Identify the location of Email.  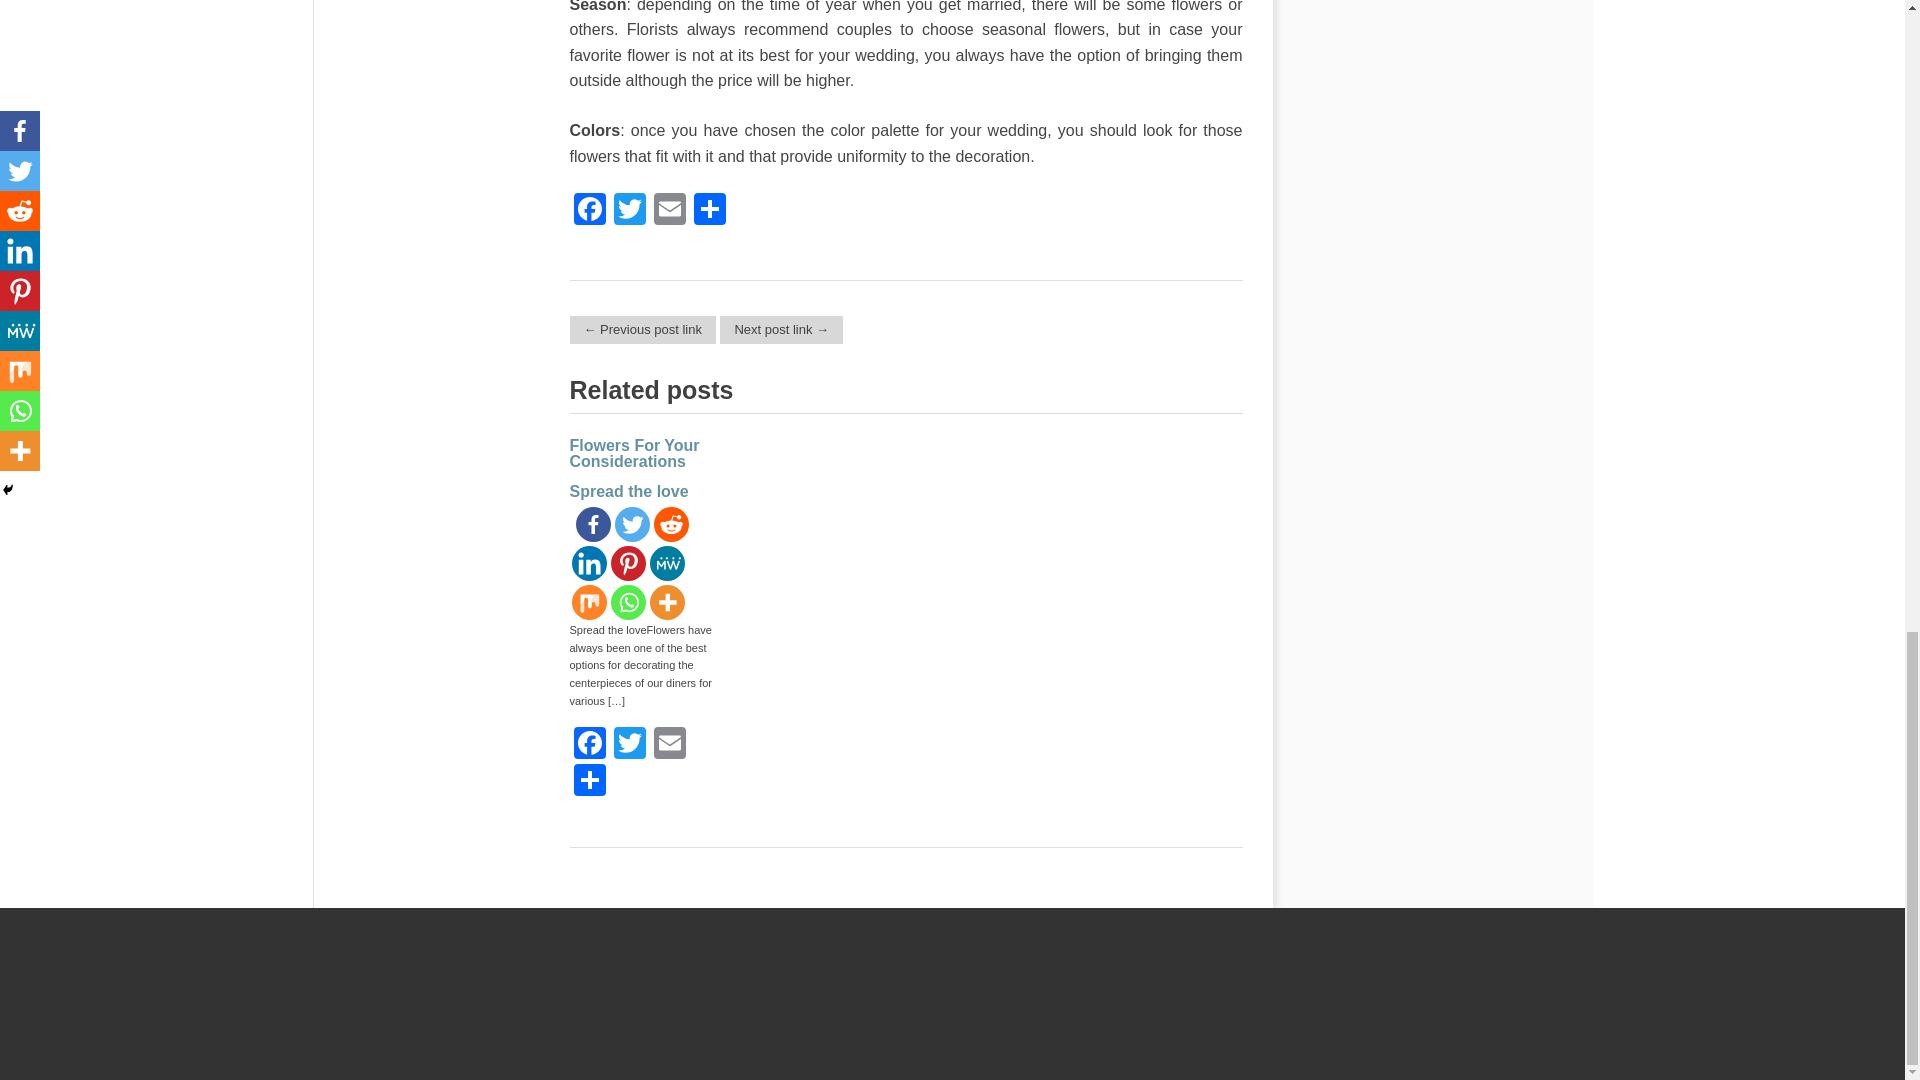
(670, 212).